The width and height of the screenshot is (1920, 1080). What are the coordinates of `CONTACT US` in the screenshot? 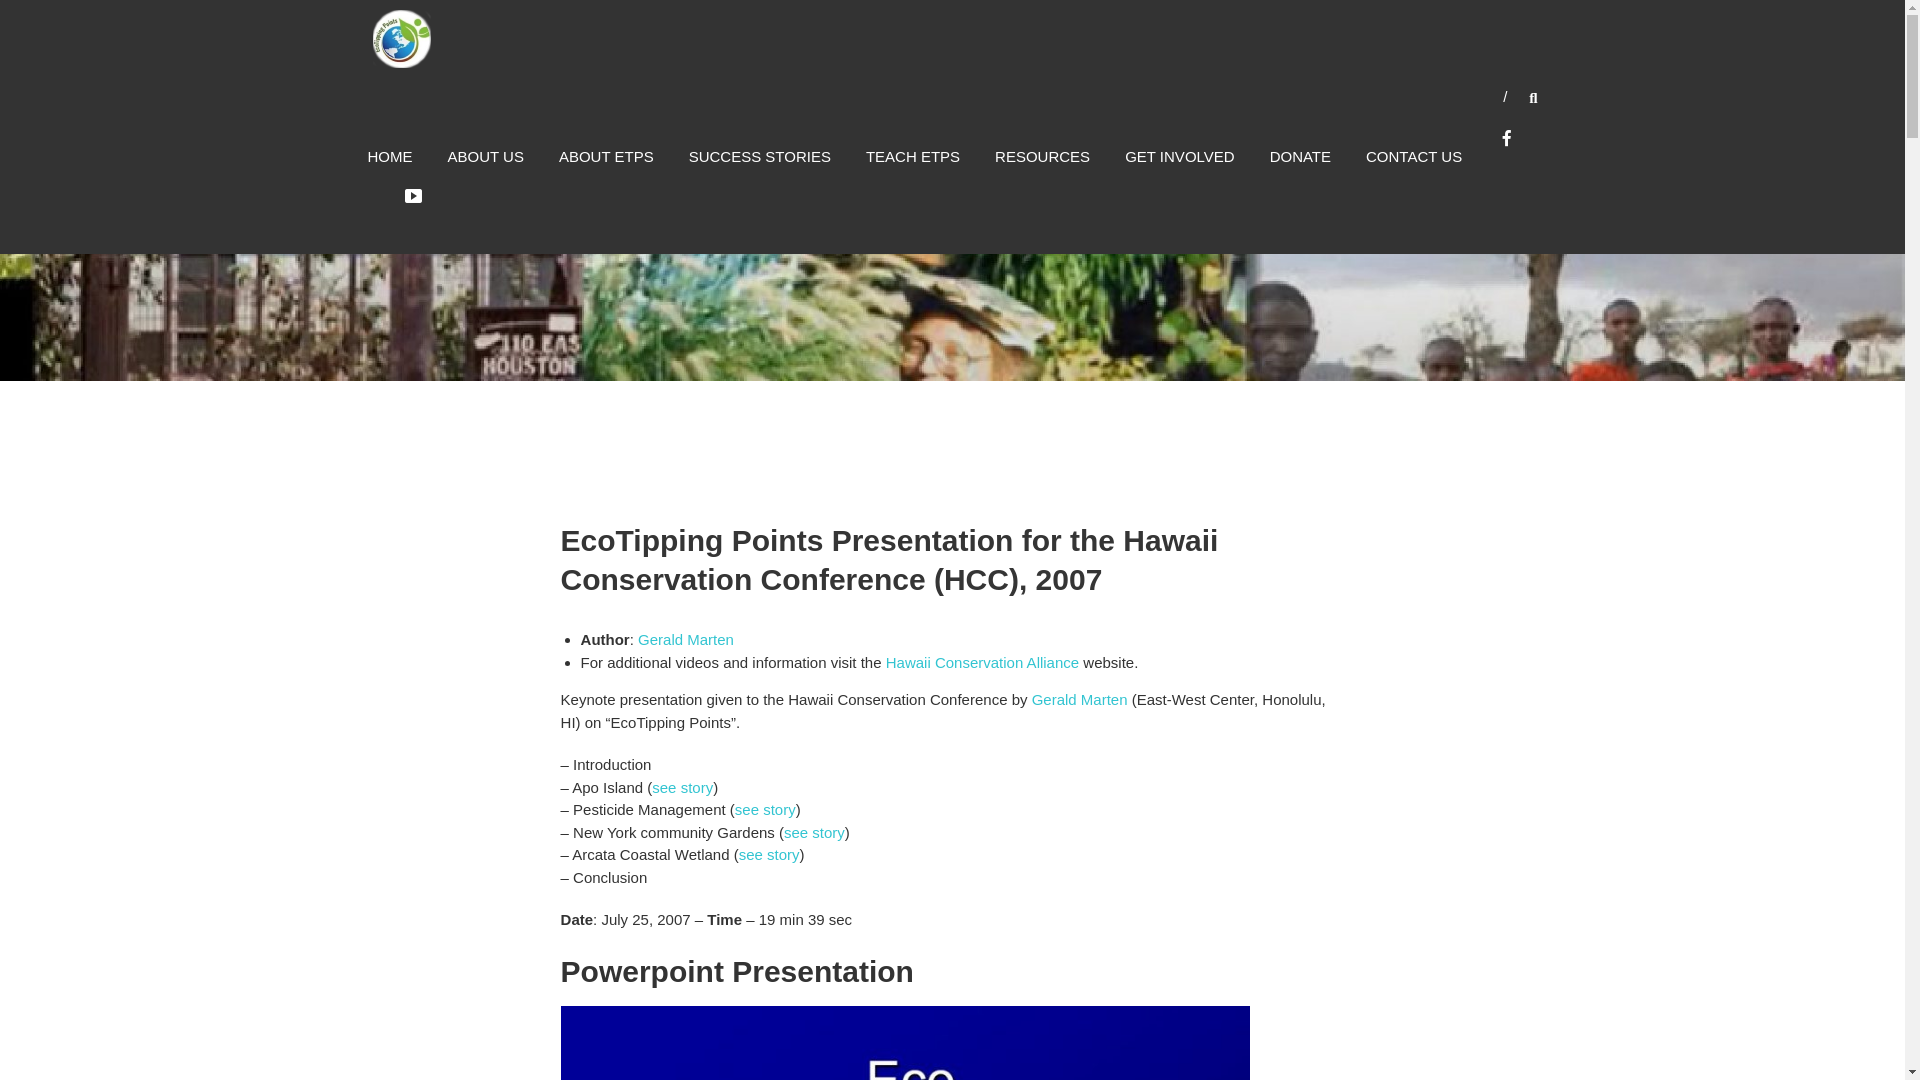 It's located at (1413, 156).